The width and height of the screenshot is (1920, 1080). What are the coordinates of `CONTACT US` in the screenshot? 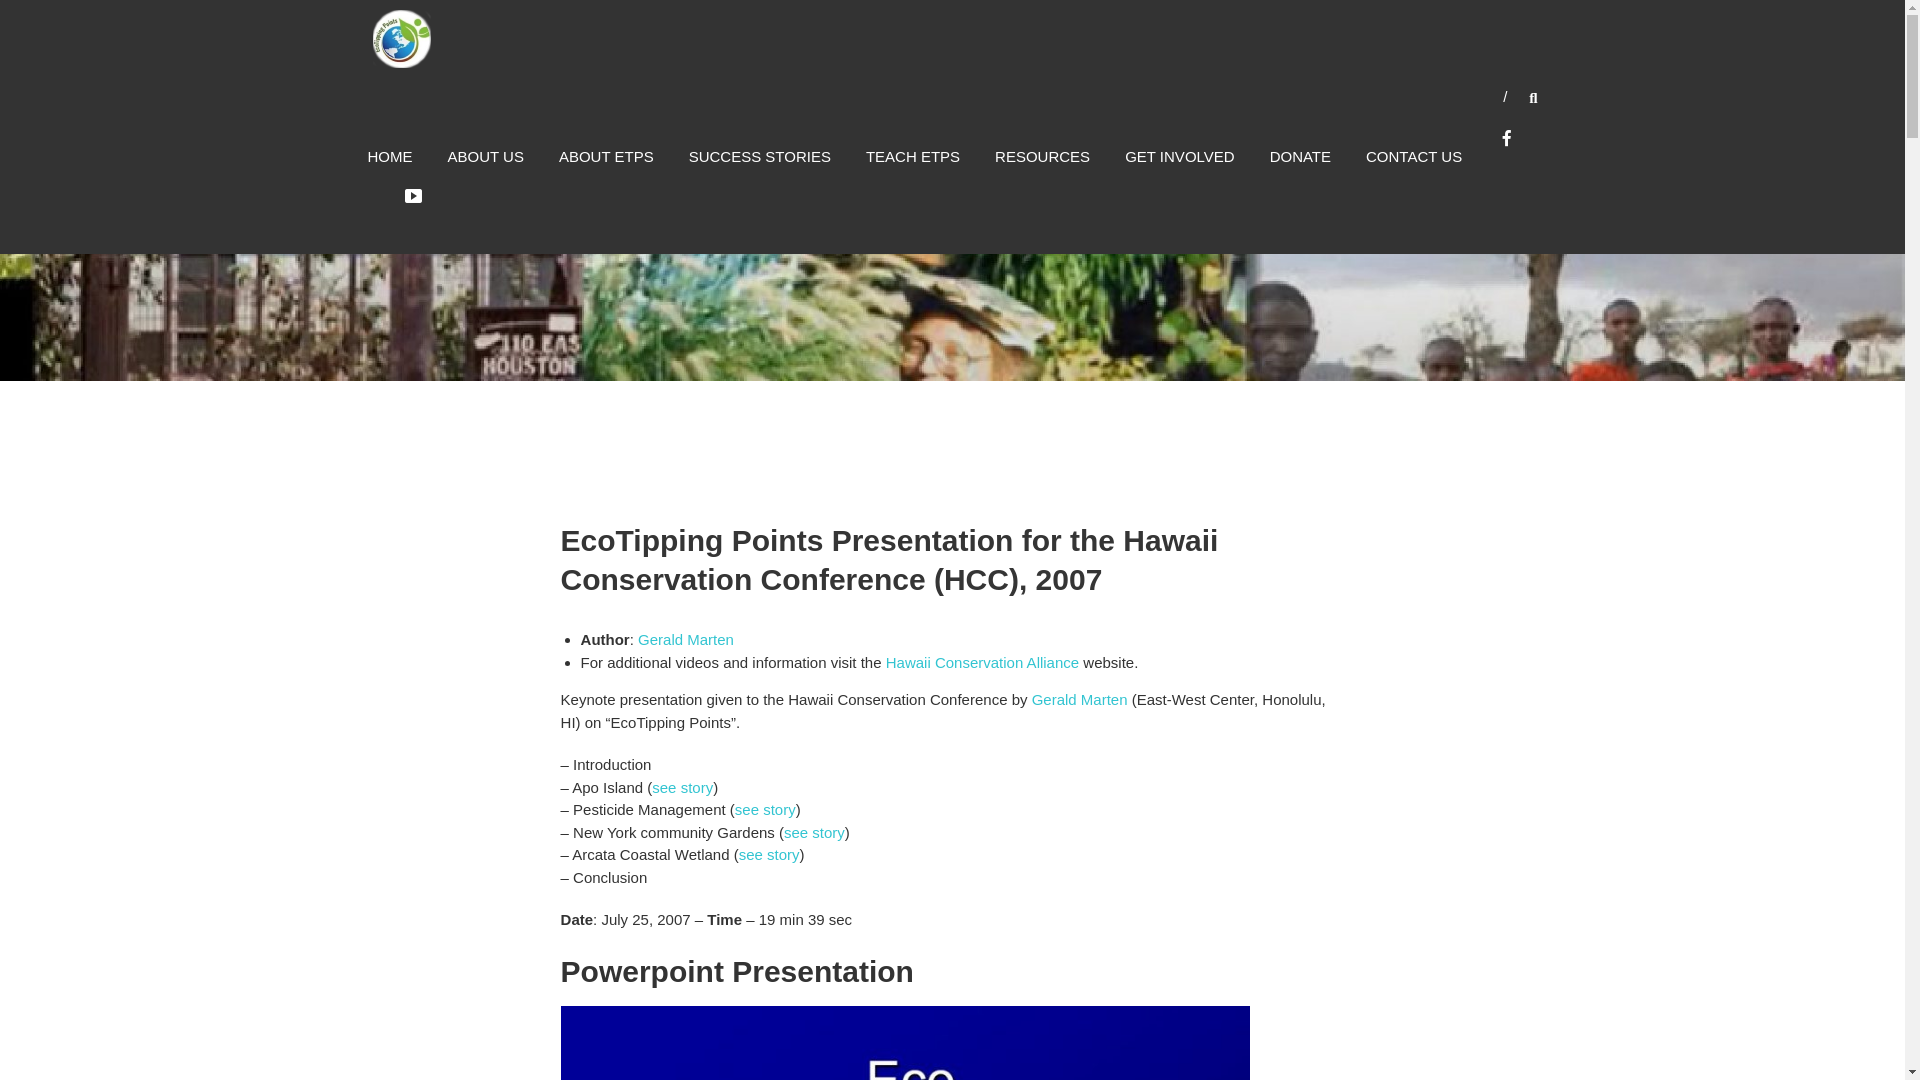 It's located at (1413, 156).